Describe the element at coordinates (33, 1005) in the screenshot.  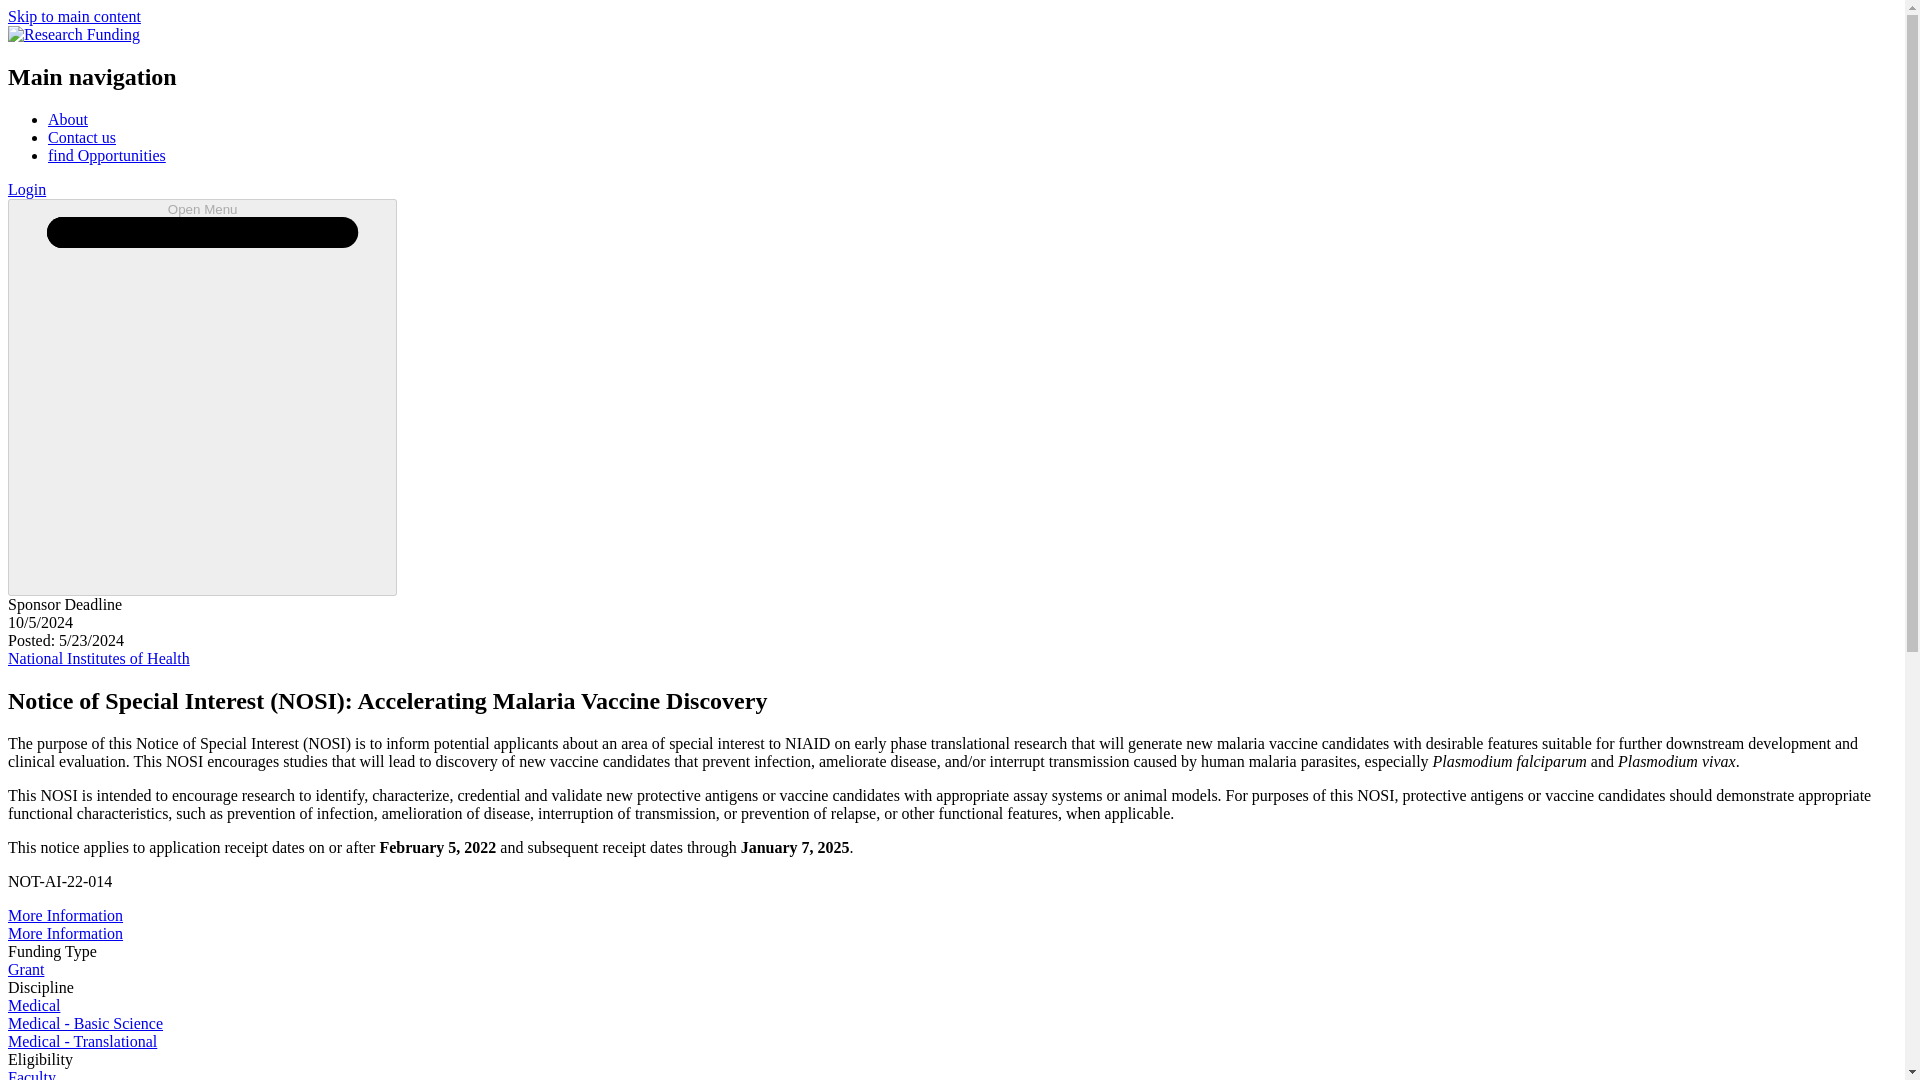
I see `Medical` at that location.